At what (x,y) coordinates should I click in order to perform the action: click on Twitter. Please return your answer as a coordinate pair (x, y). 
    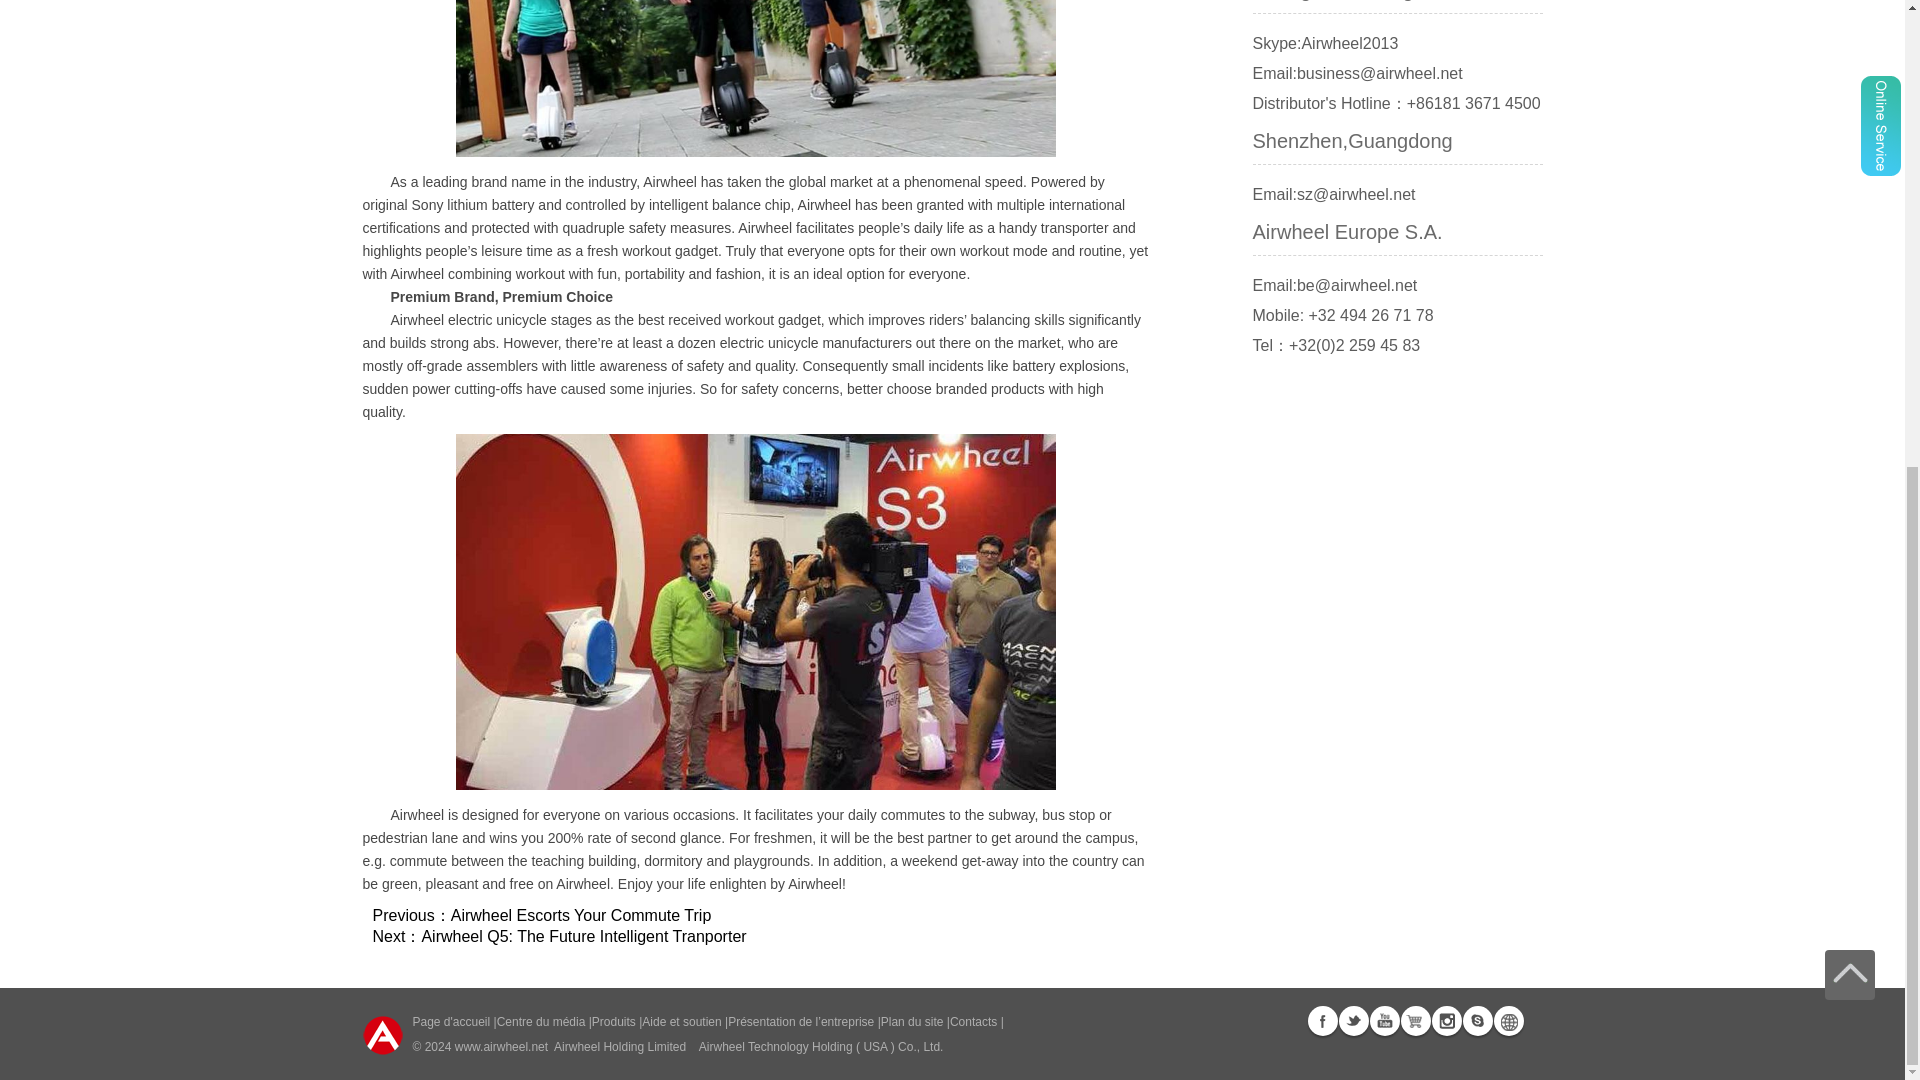
    Looking at the image, I should click on (1352, 1020).